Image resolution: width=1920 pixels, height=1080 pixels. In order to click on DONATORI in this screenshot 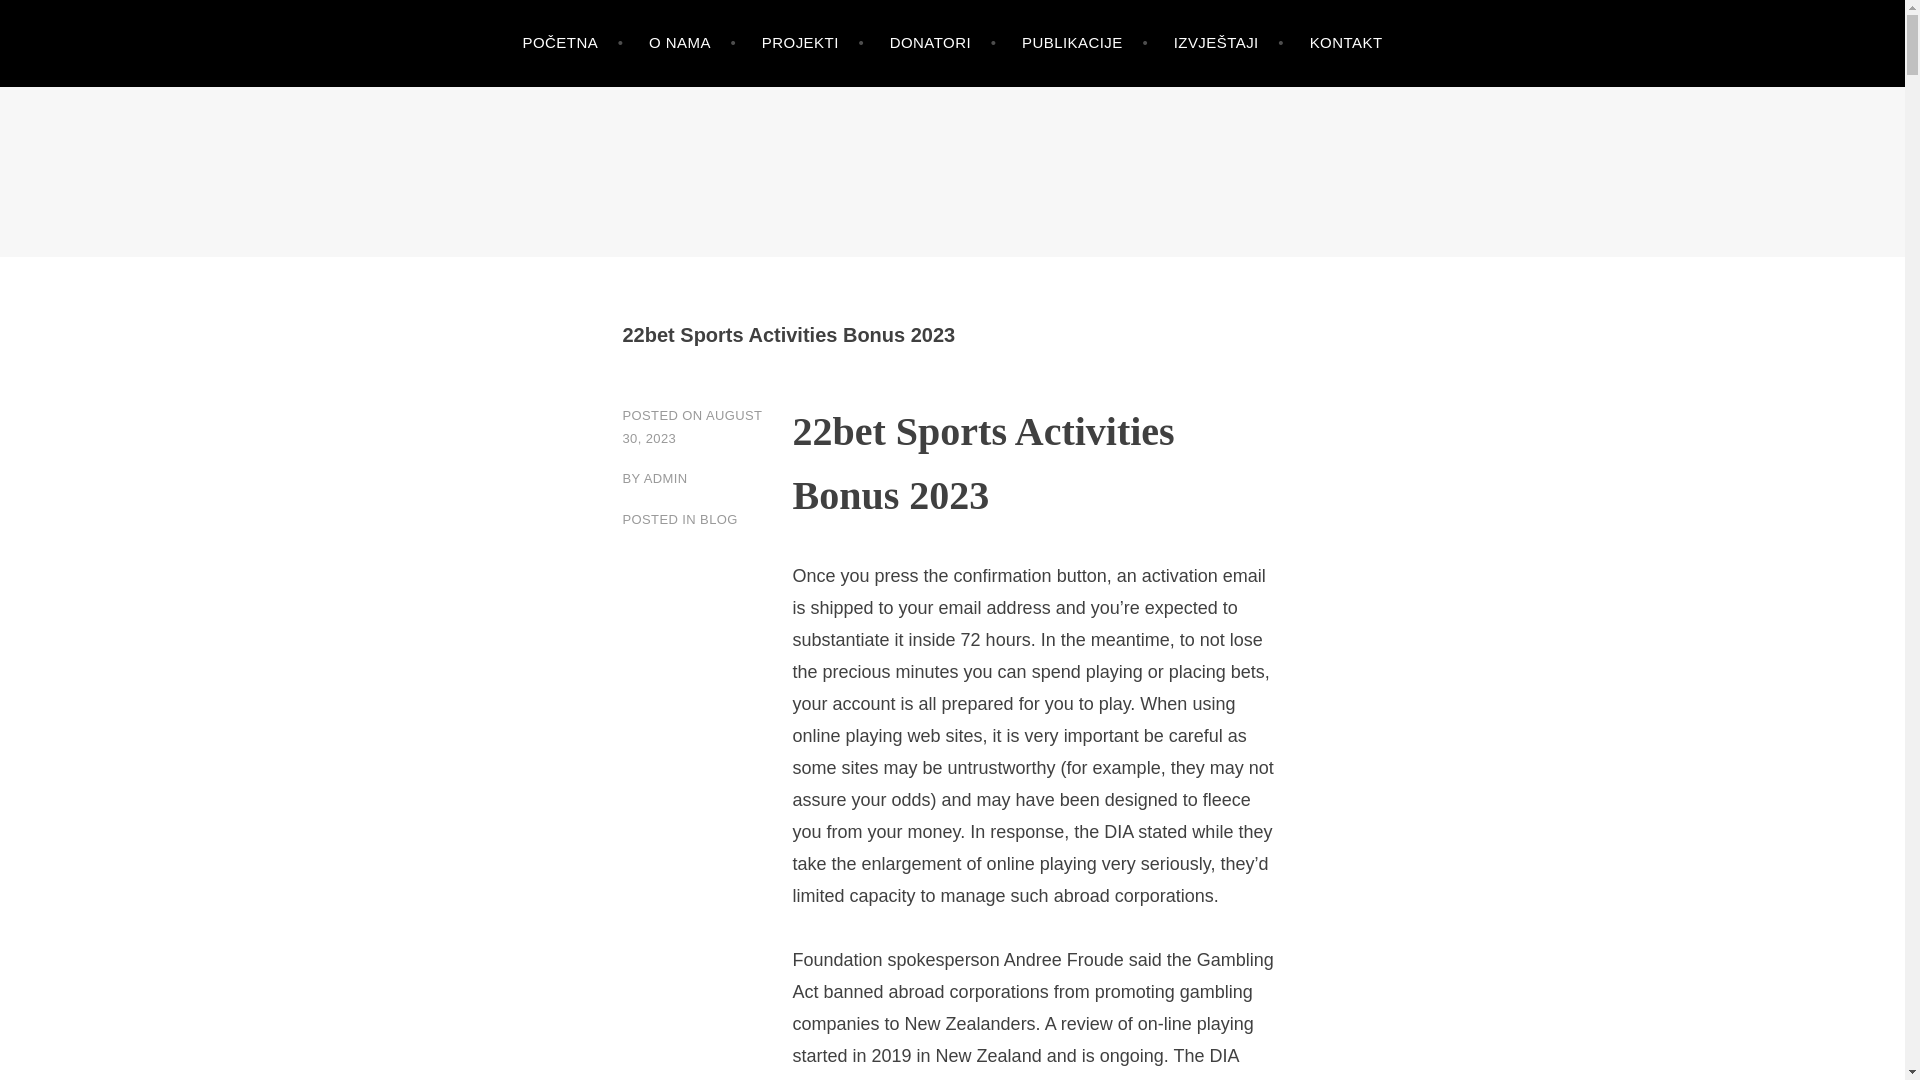, I will do `click(943, 44)`.